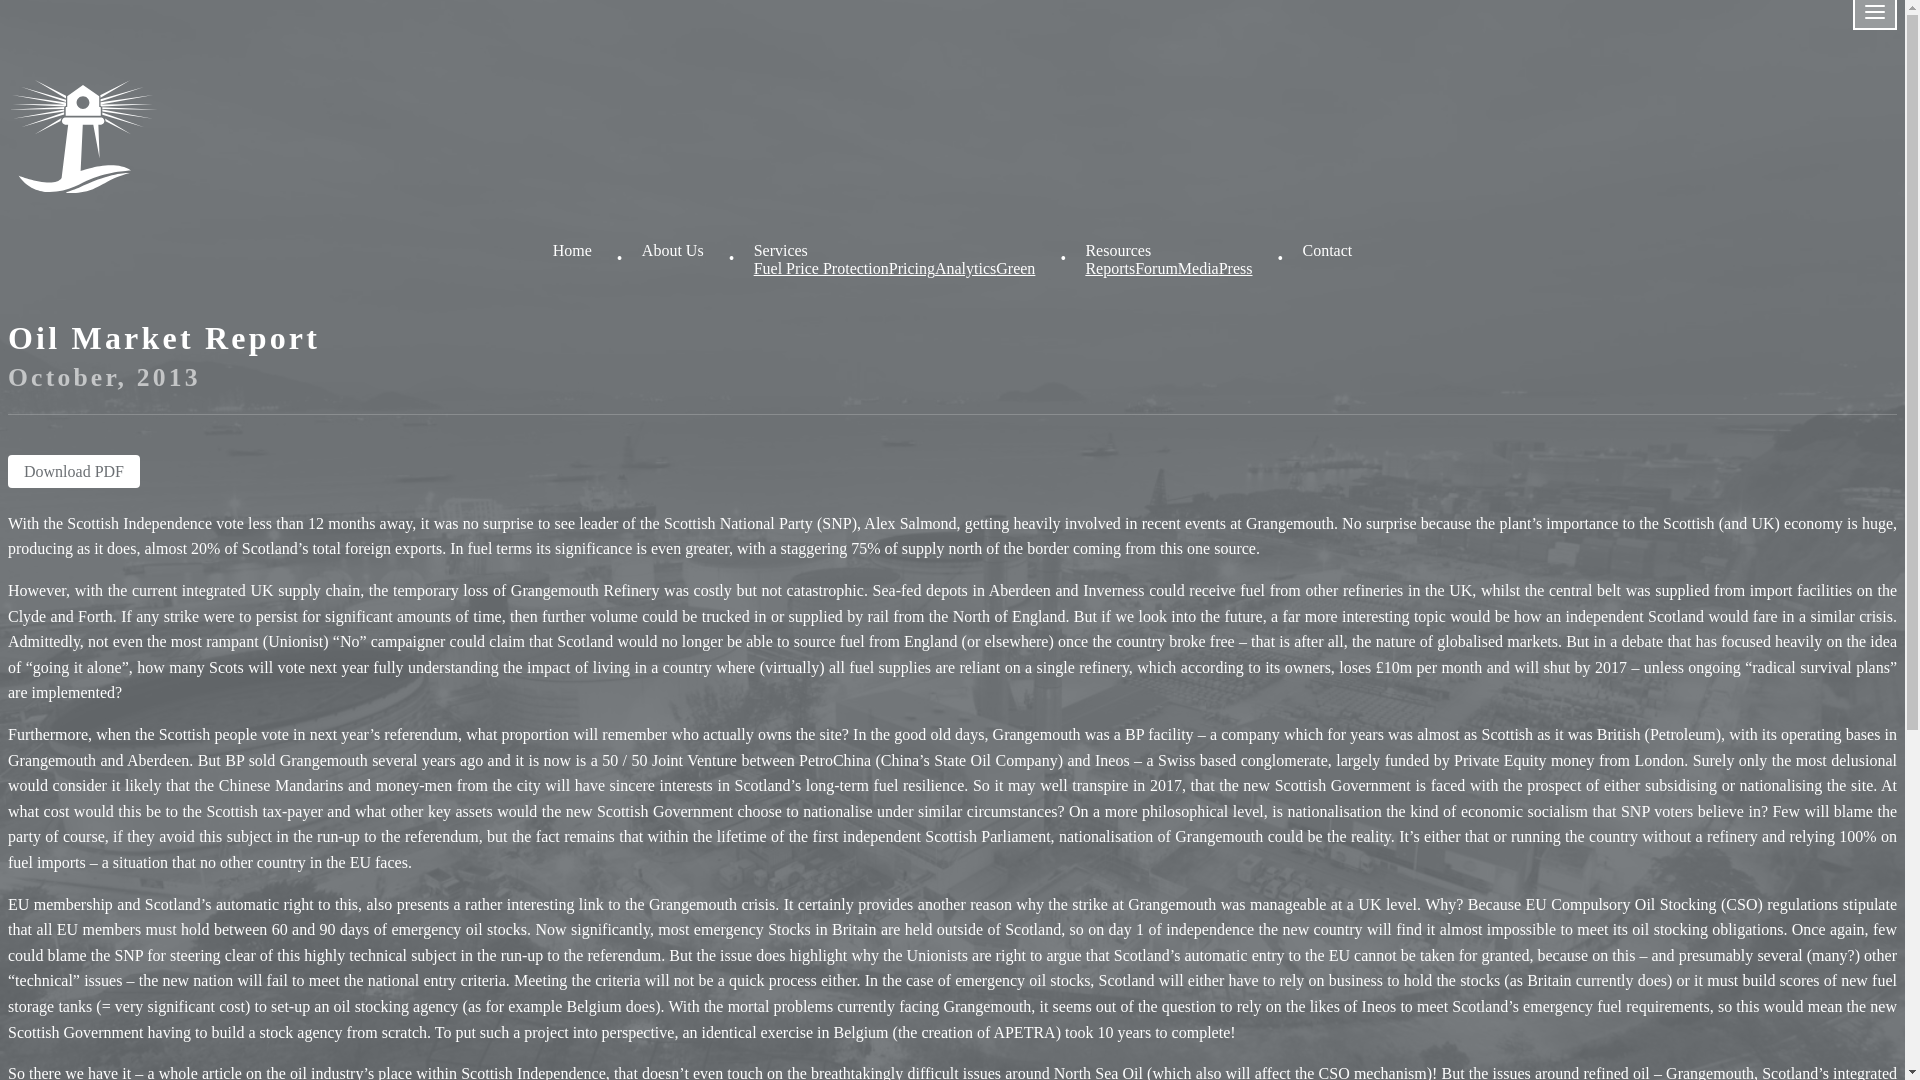 This screenshot has width=1920, height=1080. What do you see at coordinates (1109, 268) in the screenshot?
I see `Market Reports` at bounding box center [1109, 268].